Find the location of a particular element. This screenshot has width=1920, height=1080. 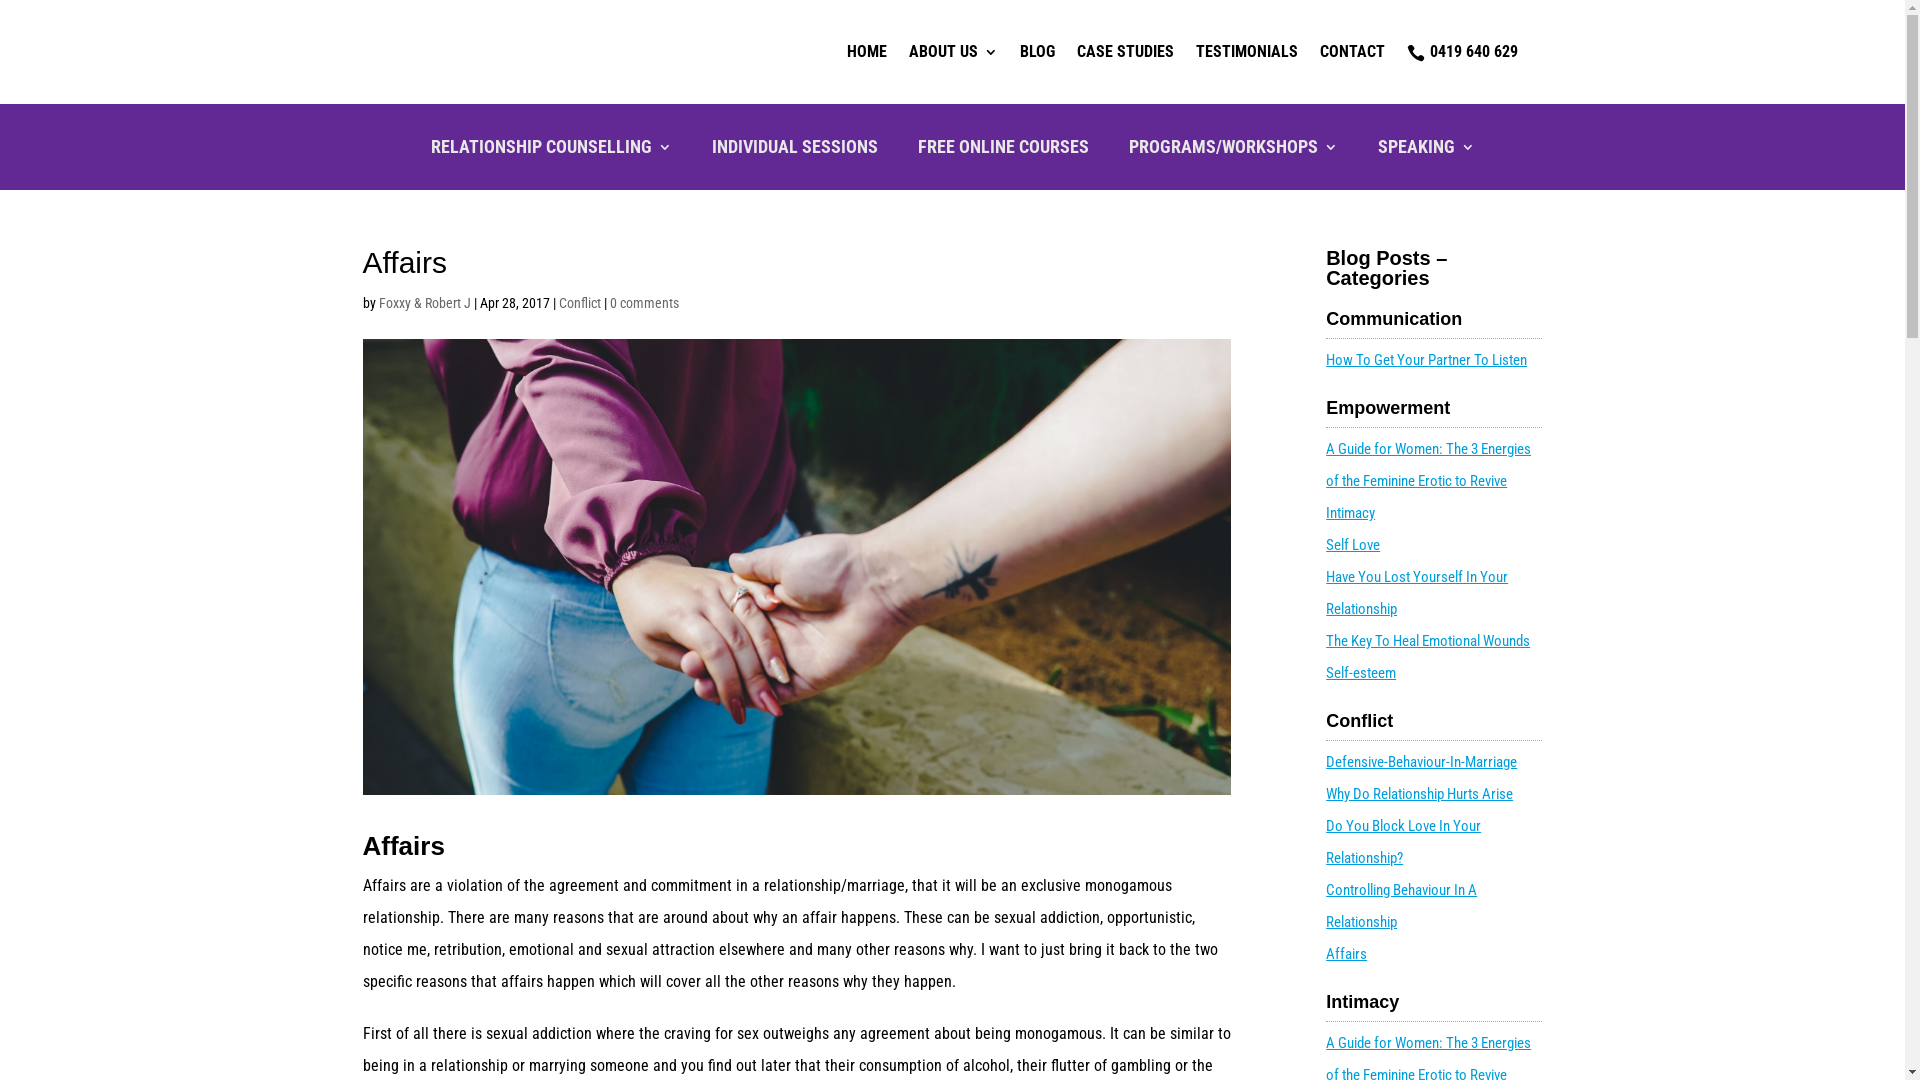

CASE STUDIES is located at coordinates (1124, 52).